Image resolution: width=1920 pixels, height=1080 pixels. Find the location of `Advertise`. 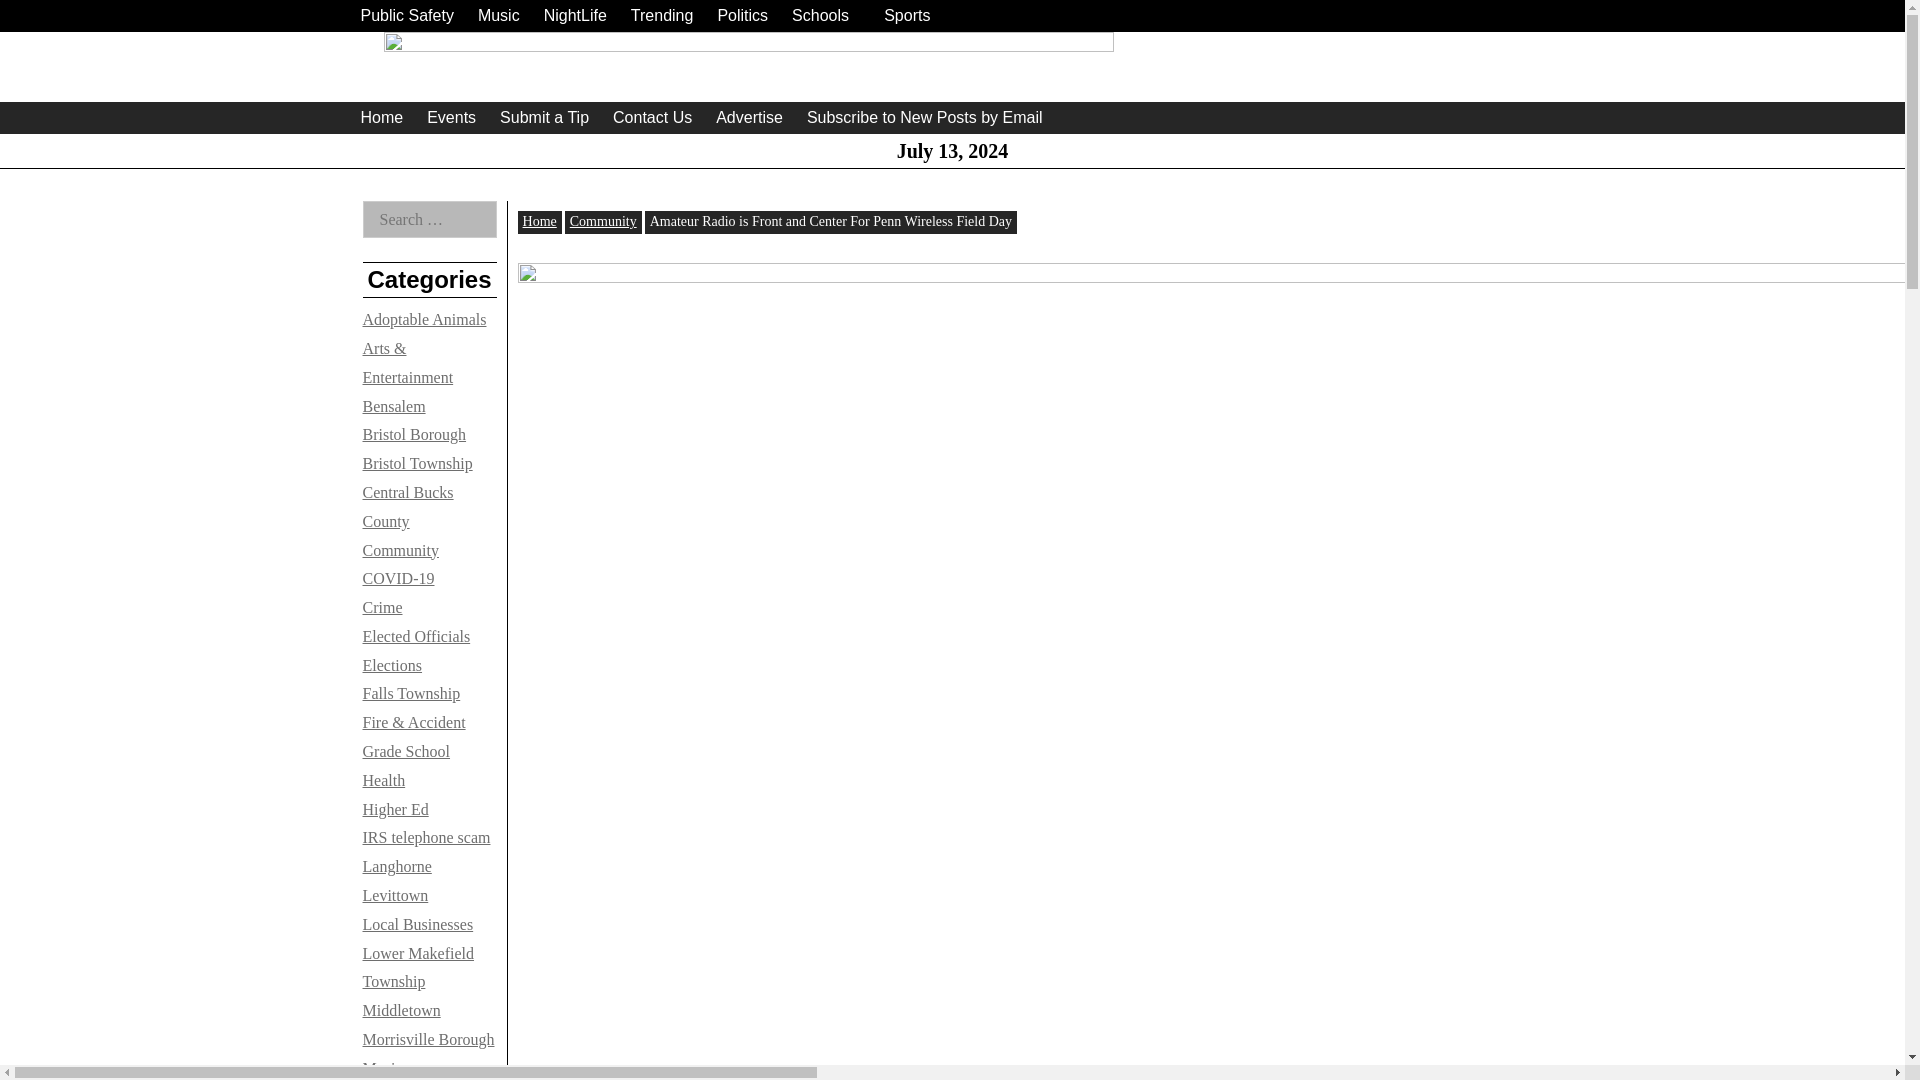

Advertise is located at coordinates (750, 117).